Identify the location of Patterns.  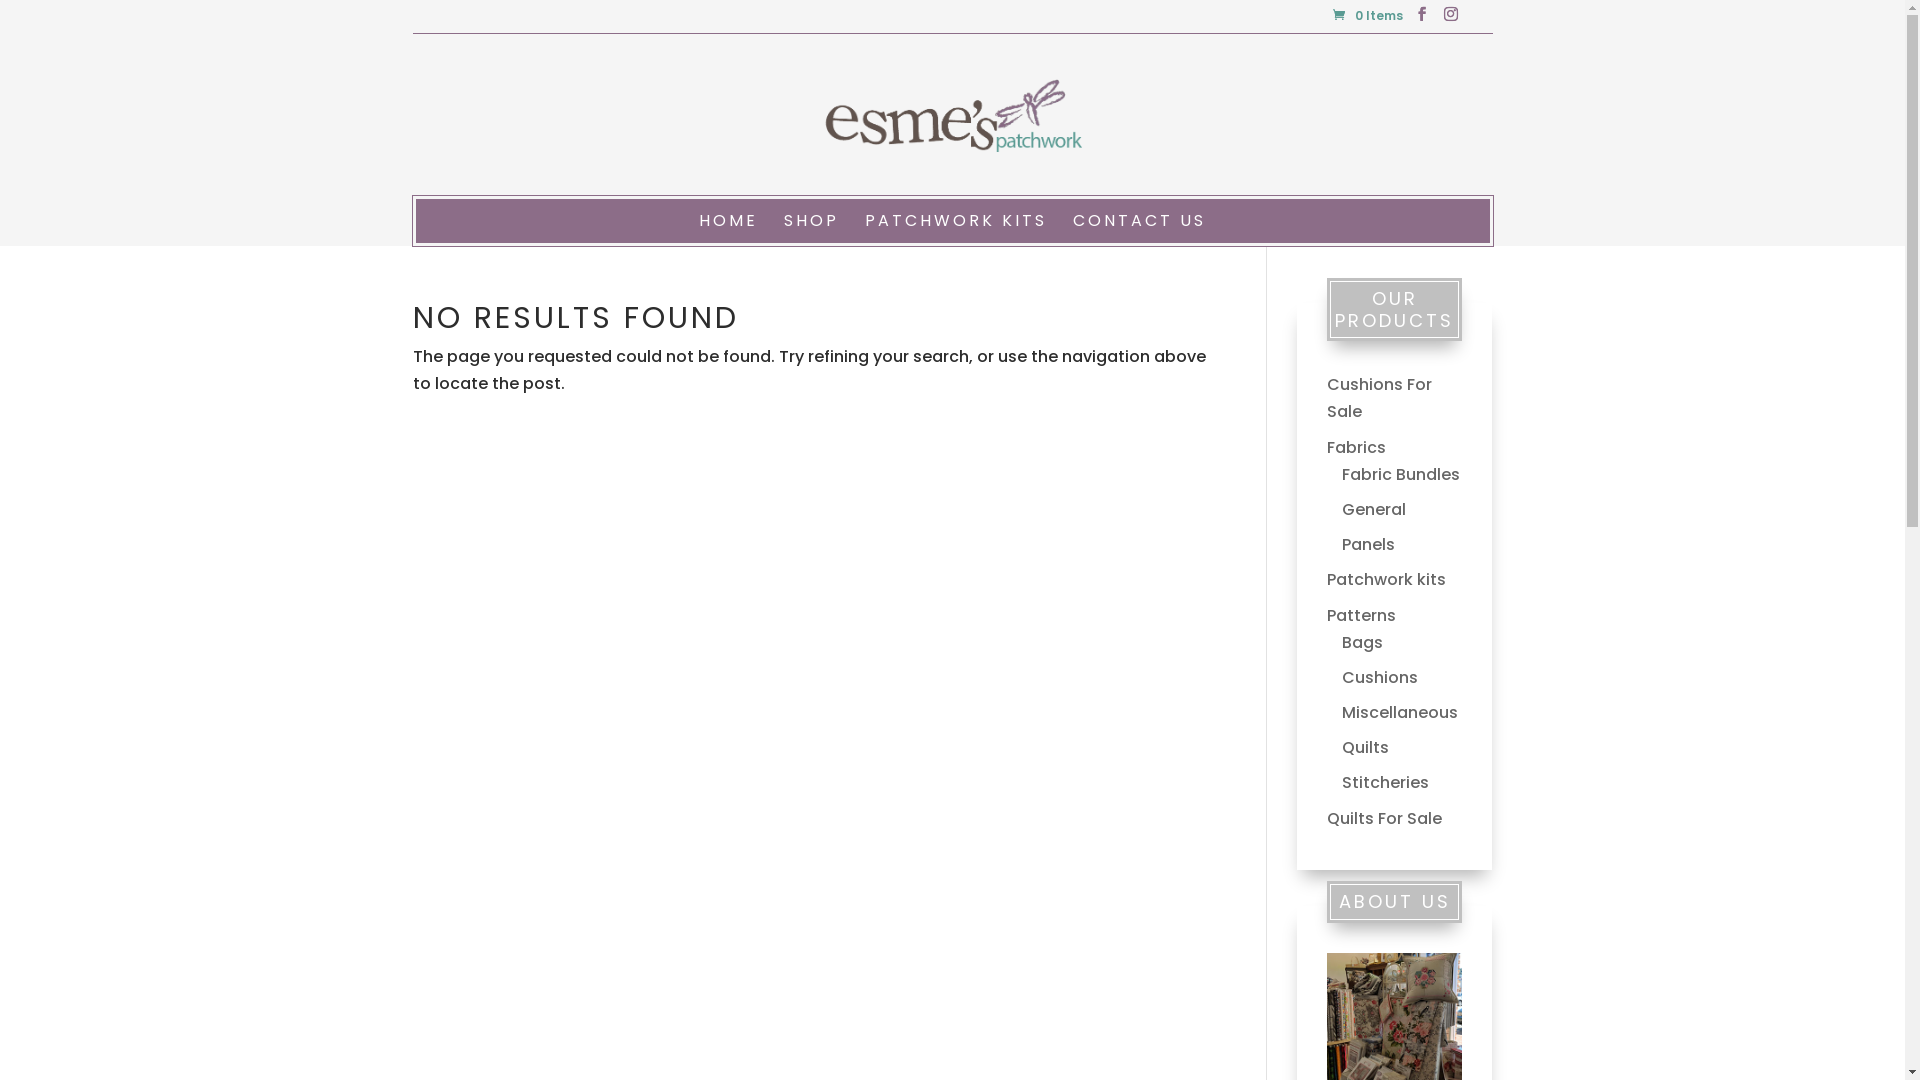
(1362, 616).